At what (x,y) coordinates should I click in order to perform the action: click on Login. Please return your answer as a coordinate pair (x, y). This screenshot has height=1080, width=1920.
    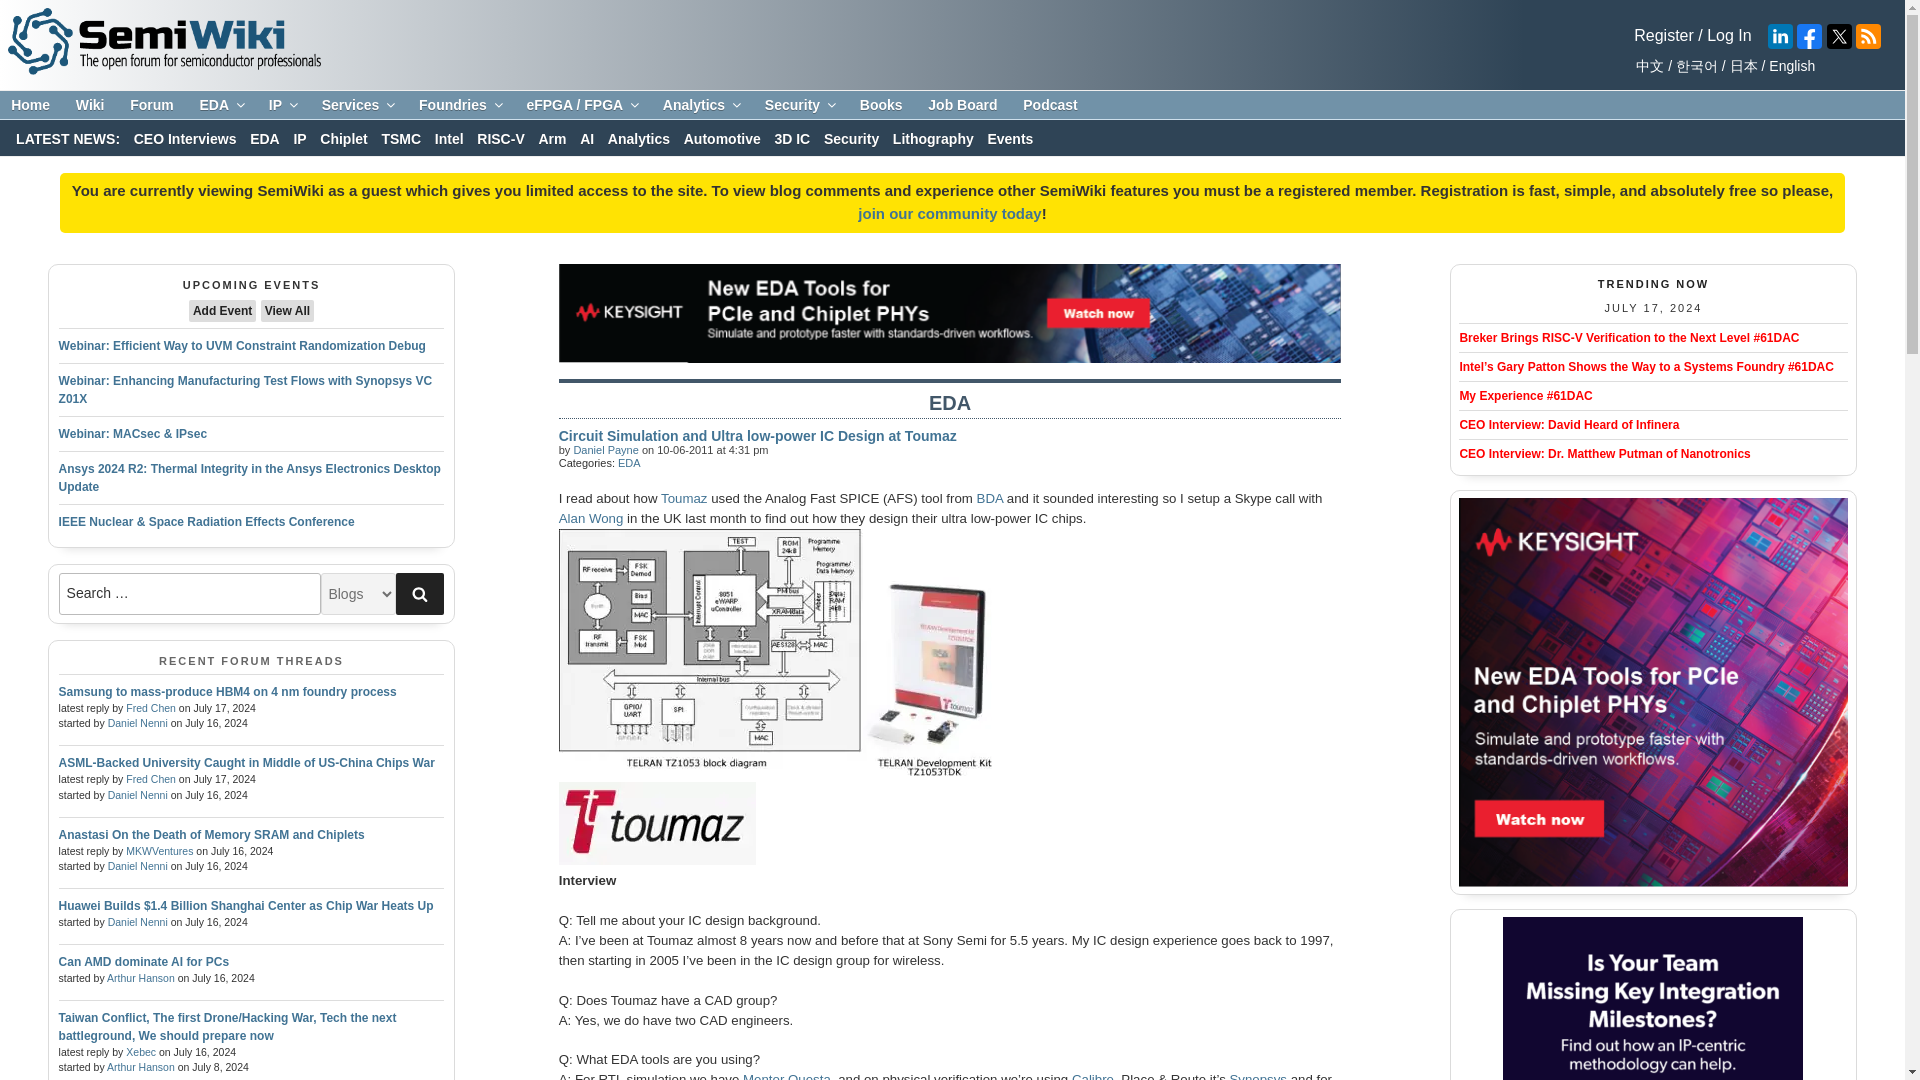
    Looking at the image, I should click on (1663, 36).